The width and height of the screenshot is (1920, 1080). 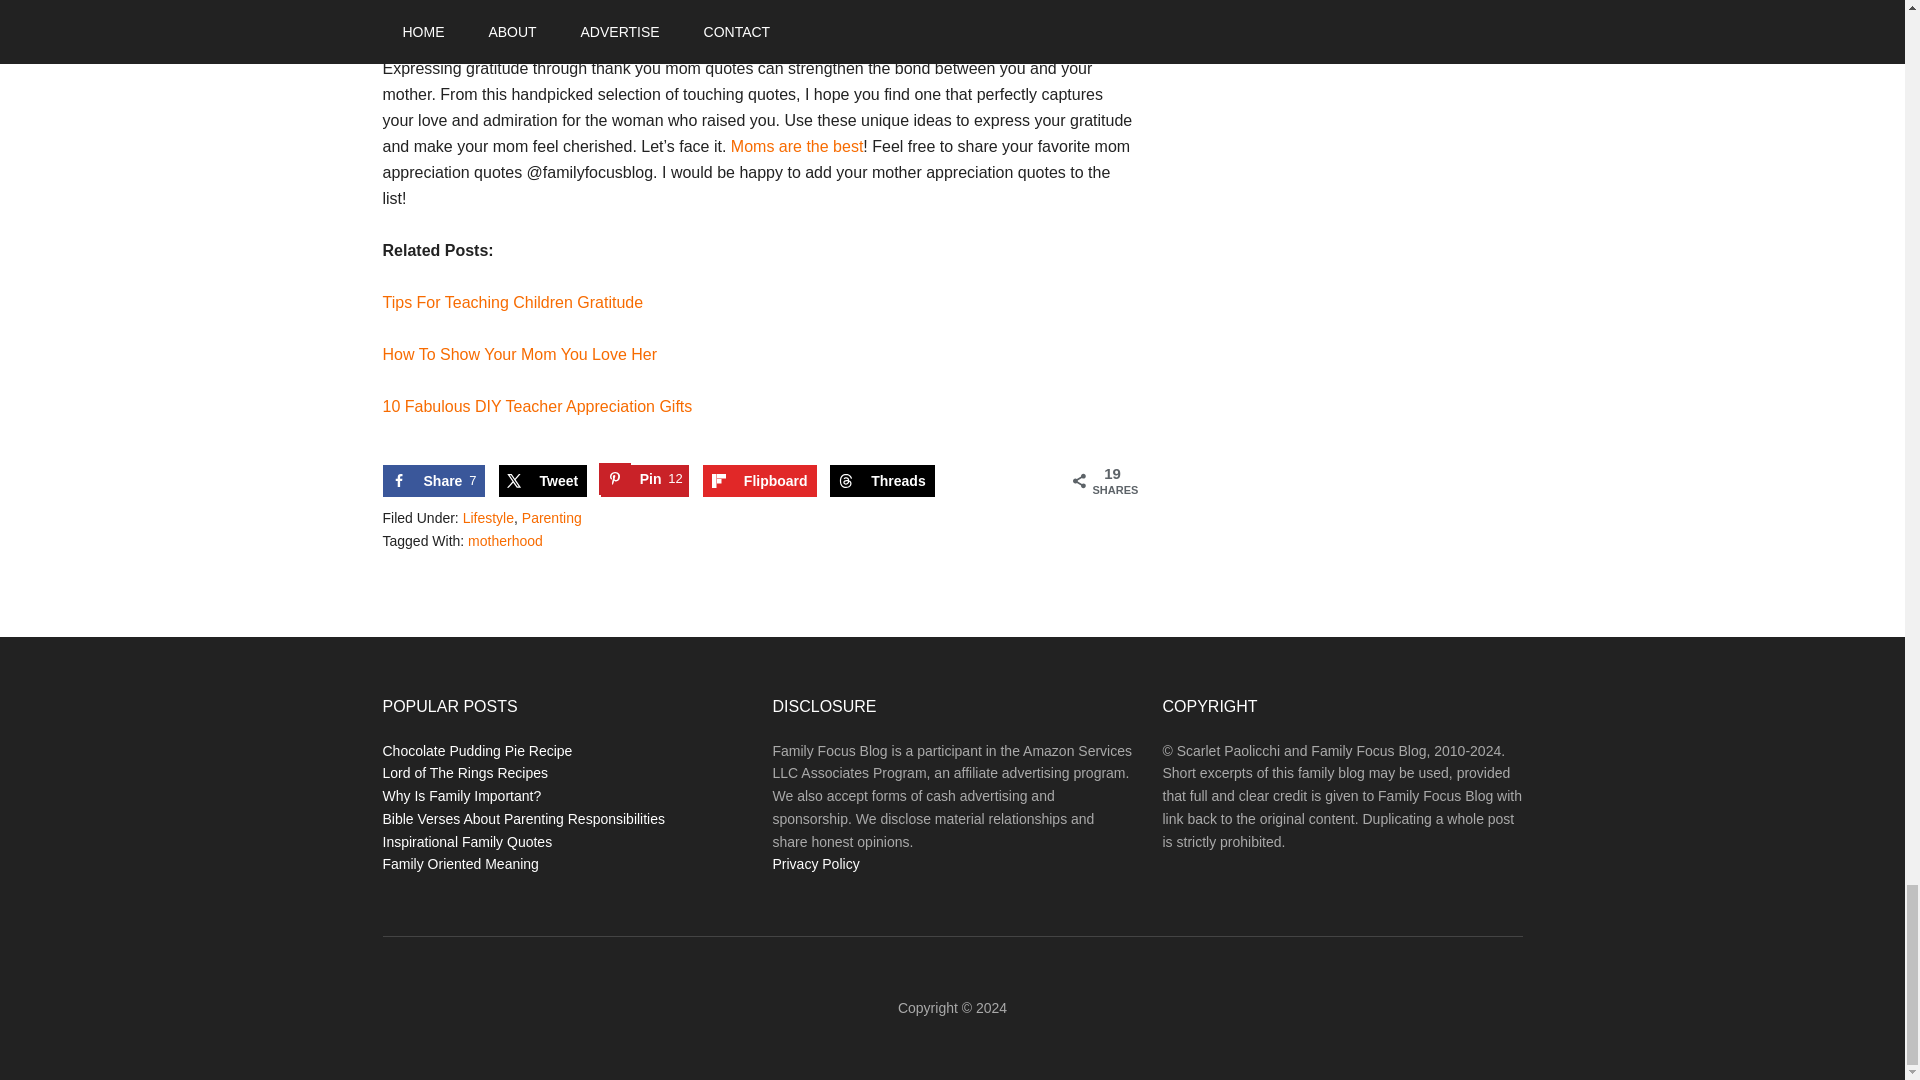 What do you see at coordinates (519, 354) in the screenshot?
I see `Share on Threads` at bounding box center [519, 354].